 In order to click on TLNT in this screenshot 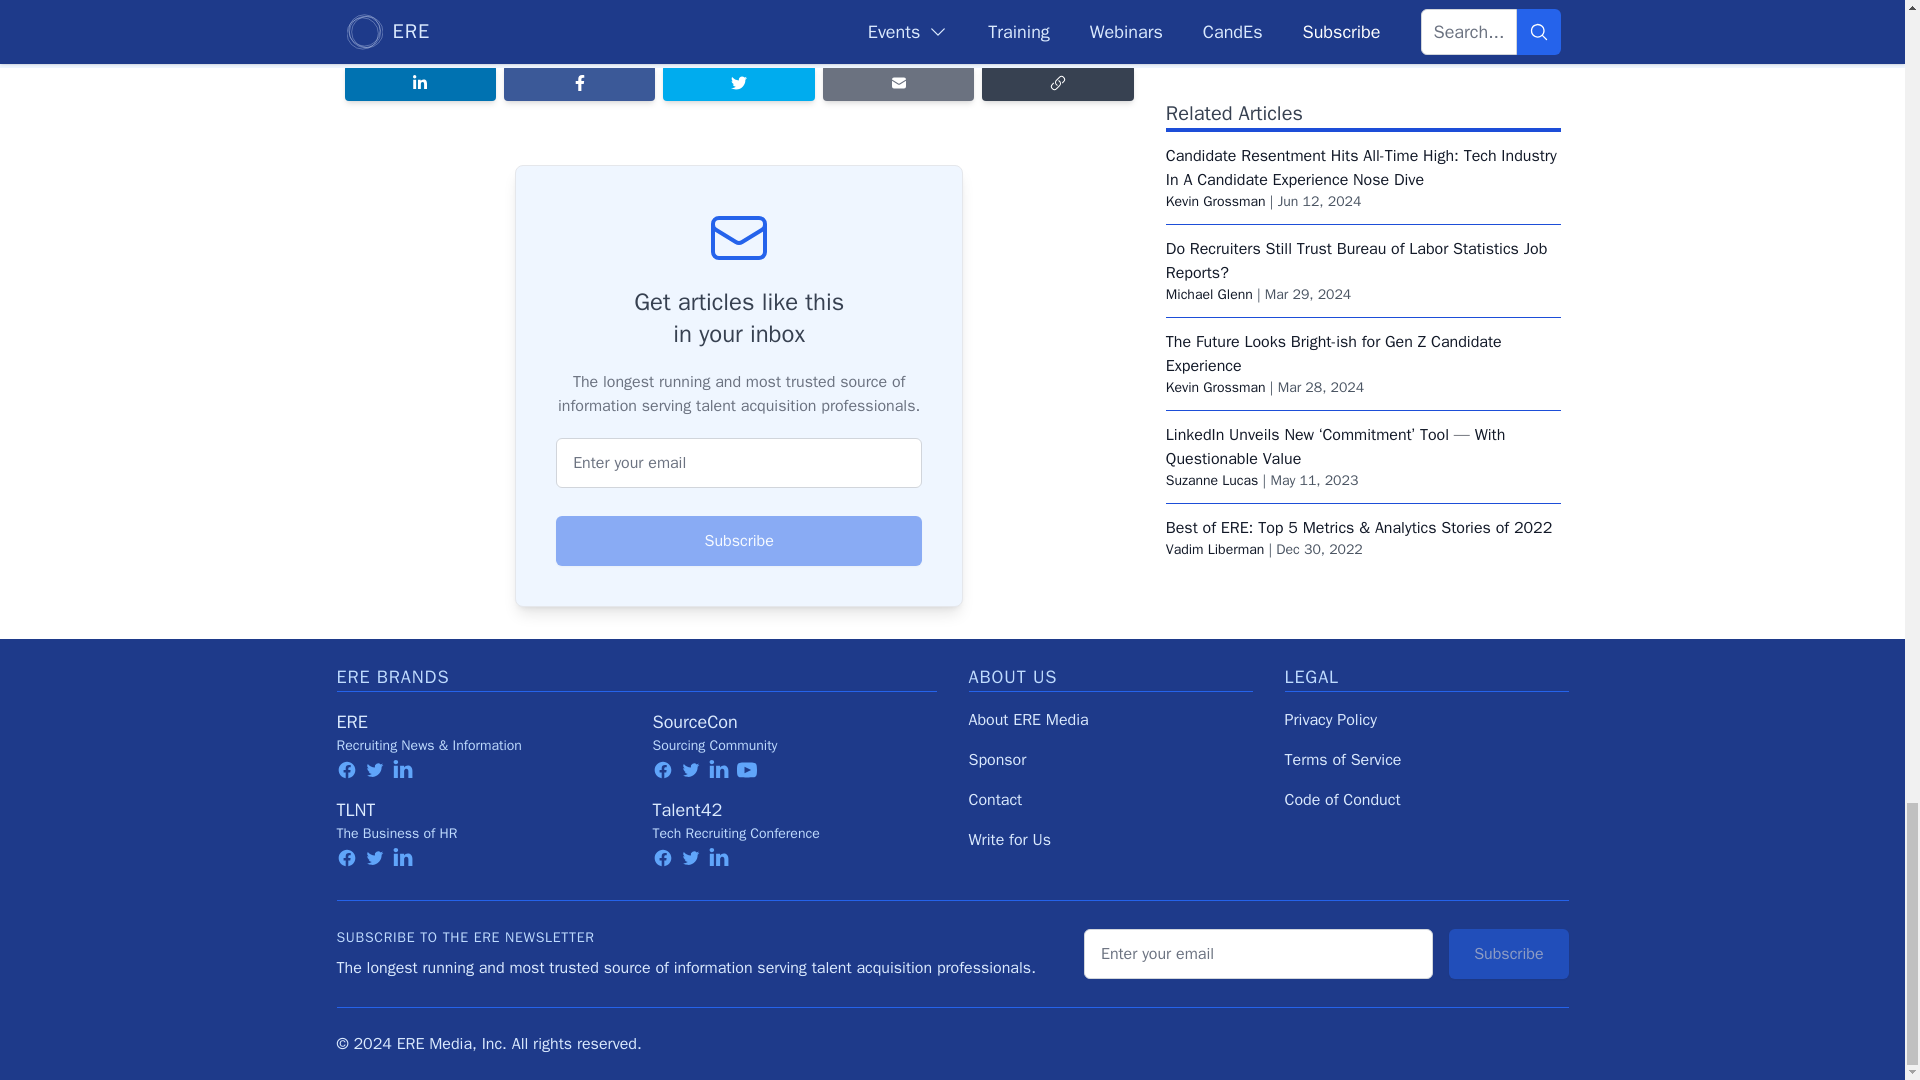, I will do `click(355, 810)`.